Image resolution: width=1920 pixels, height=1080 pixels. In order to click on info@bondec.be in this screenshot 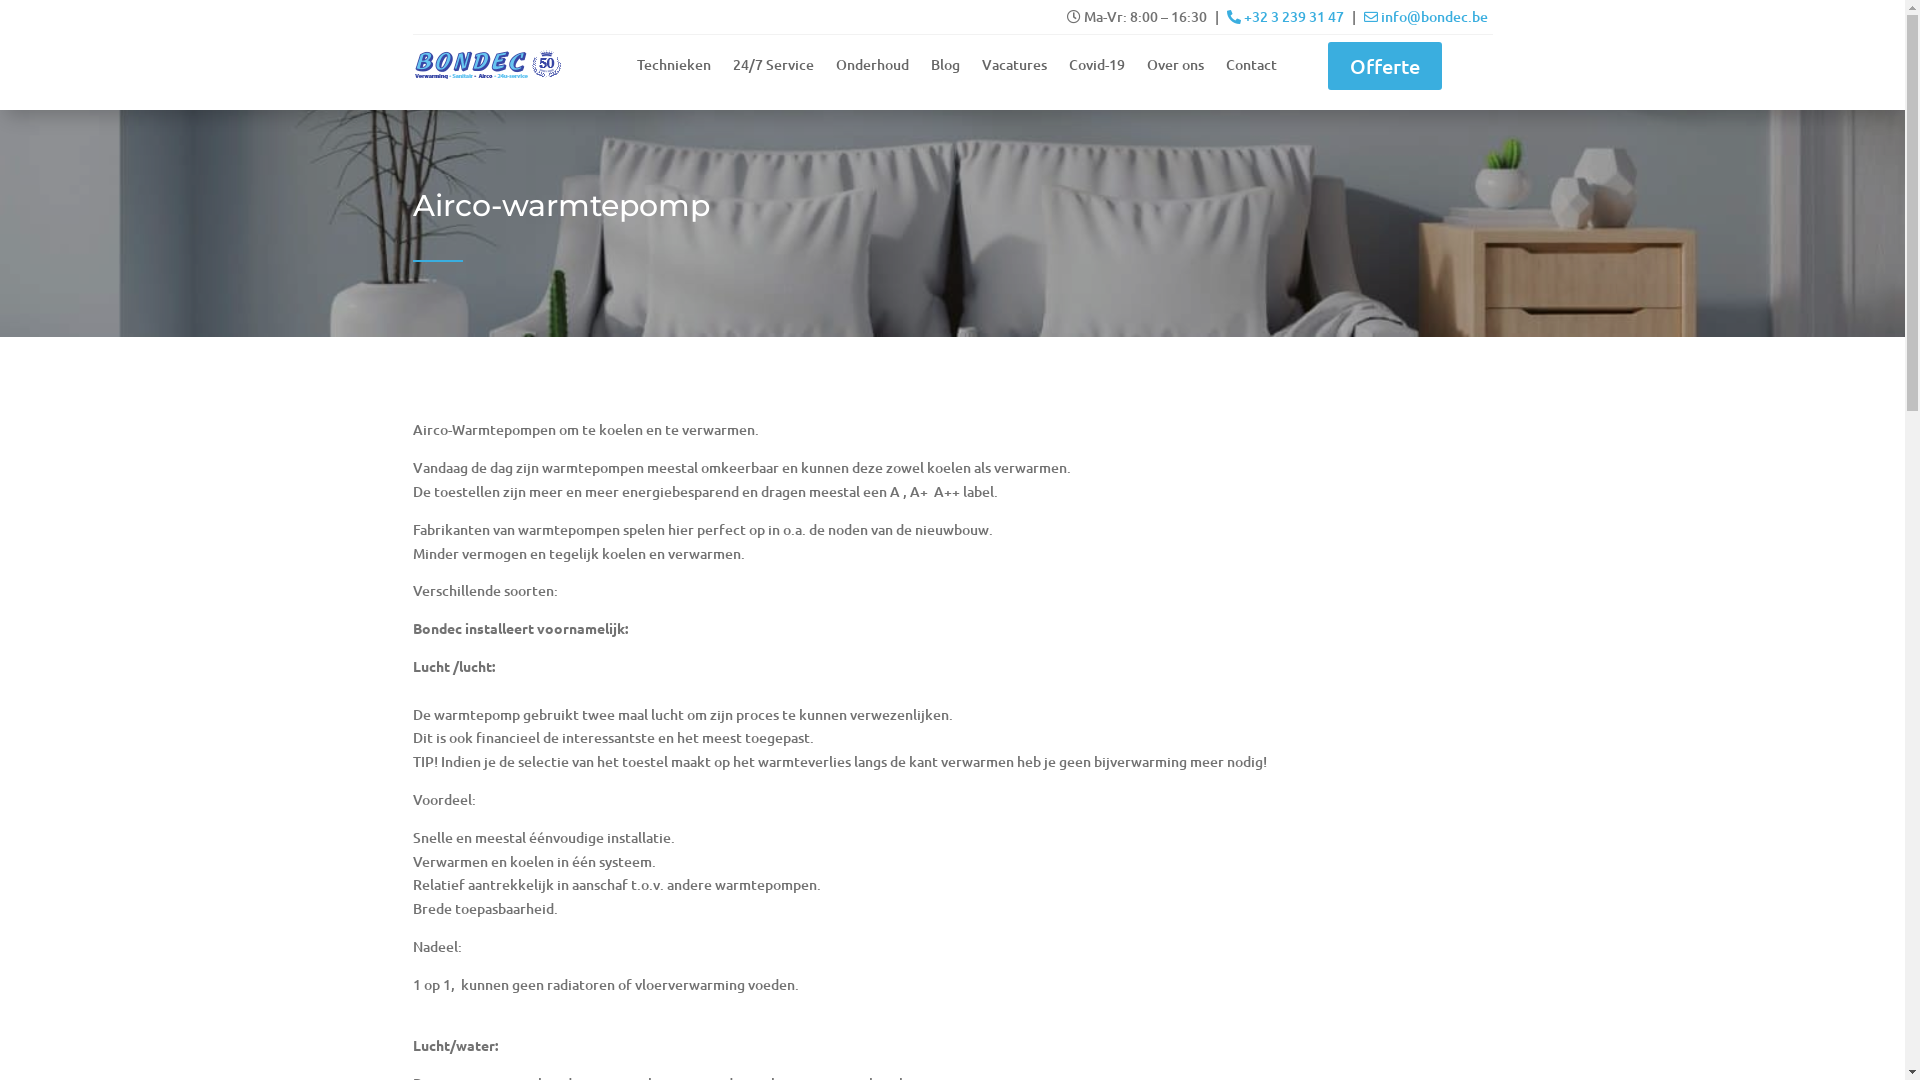, I will do `click(1425, 16)`.